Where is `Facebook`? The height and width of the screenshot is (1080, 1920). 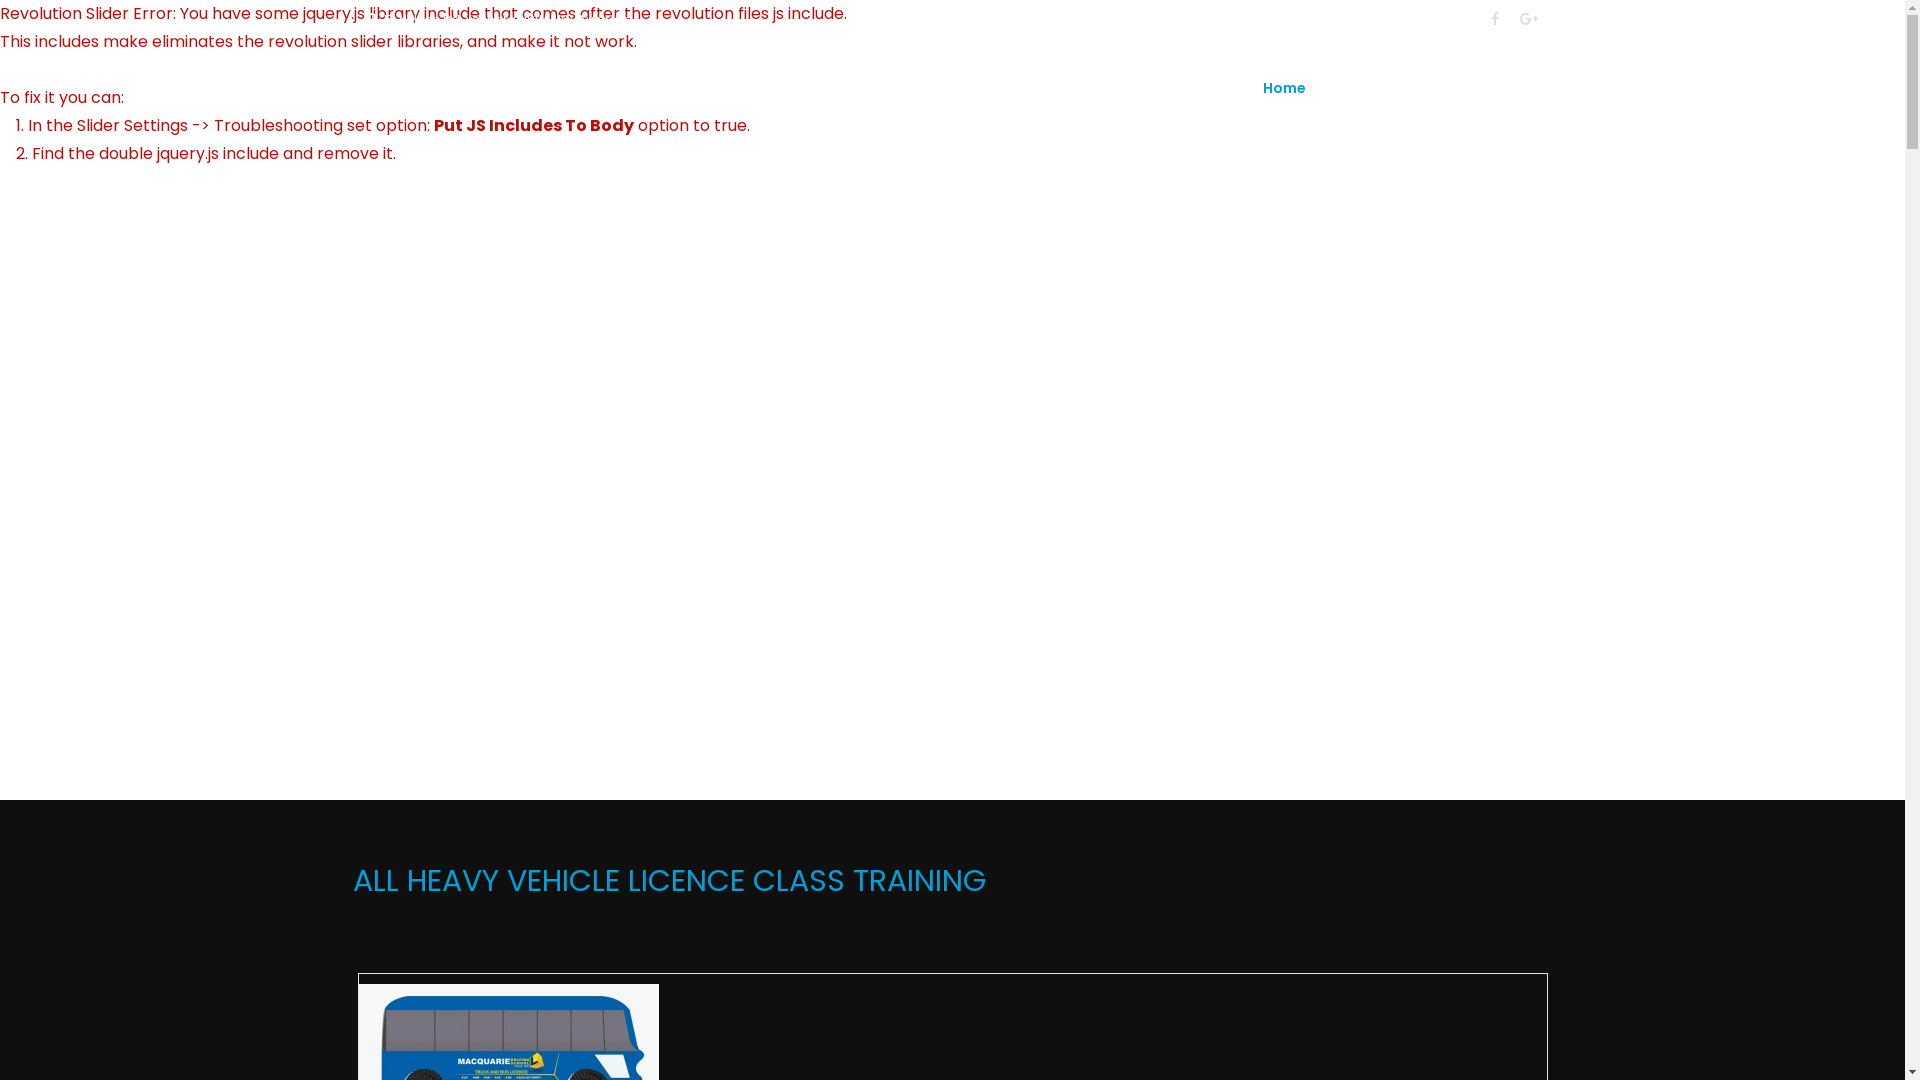
Facebook is located at coordinates (1504, 19).